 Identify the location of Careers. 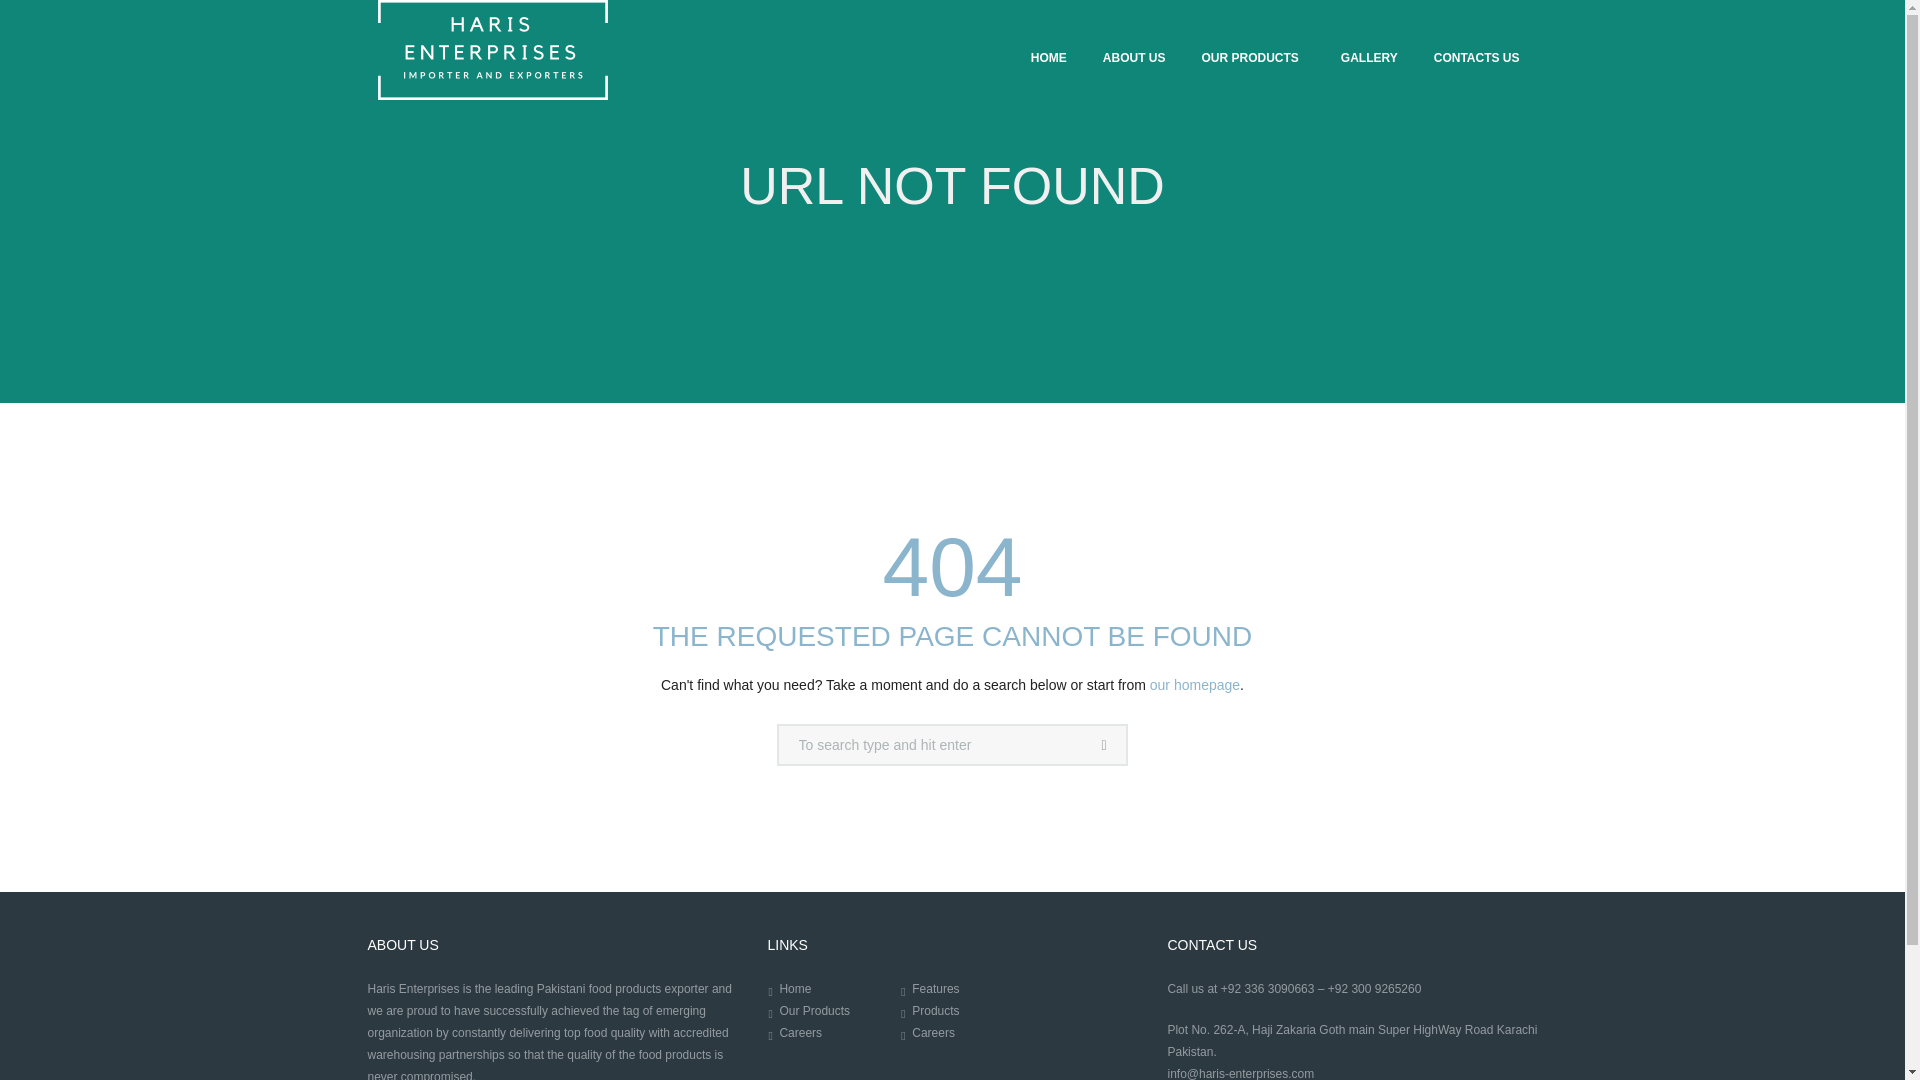
(800, 1033).